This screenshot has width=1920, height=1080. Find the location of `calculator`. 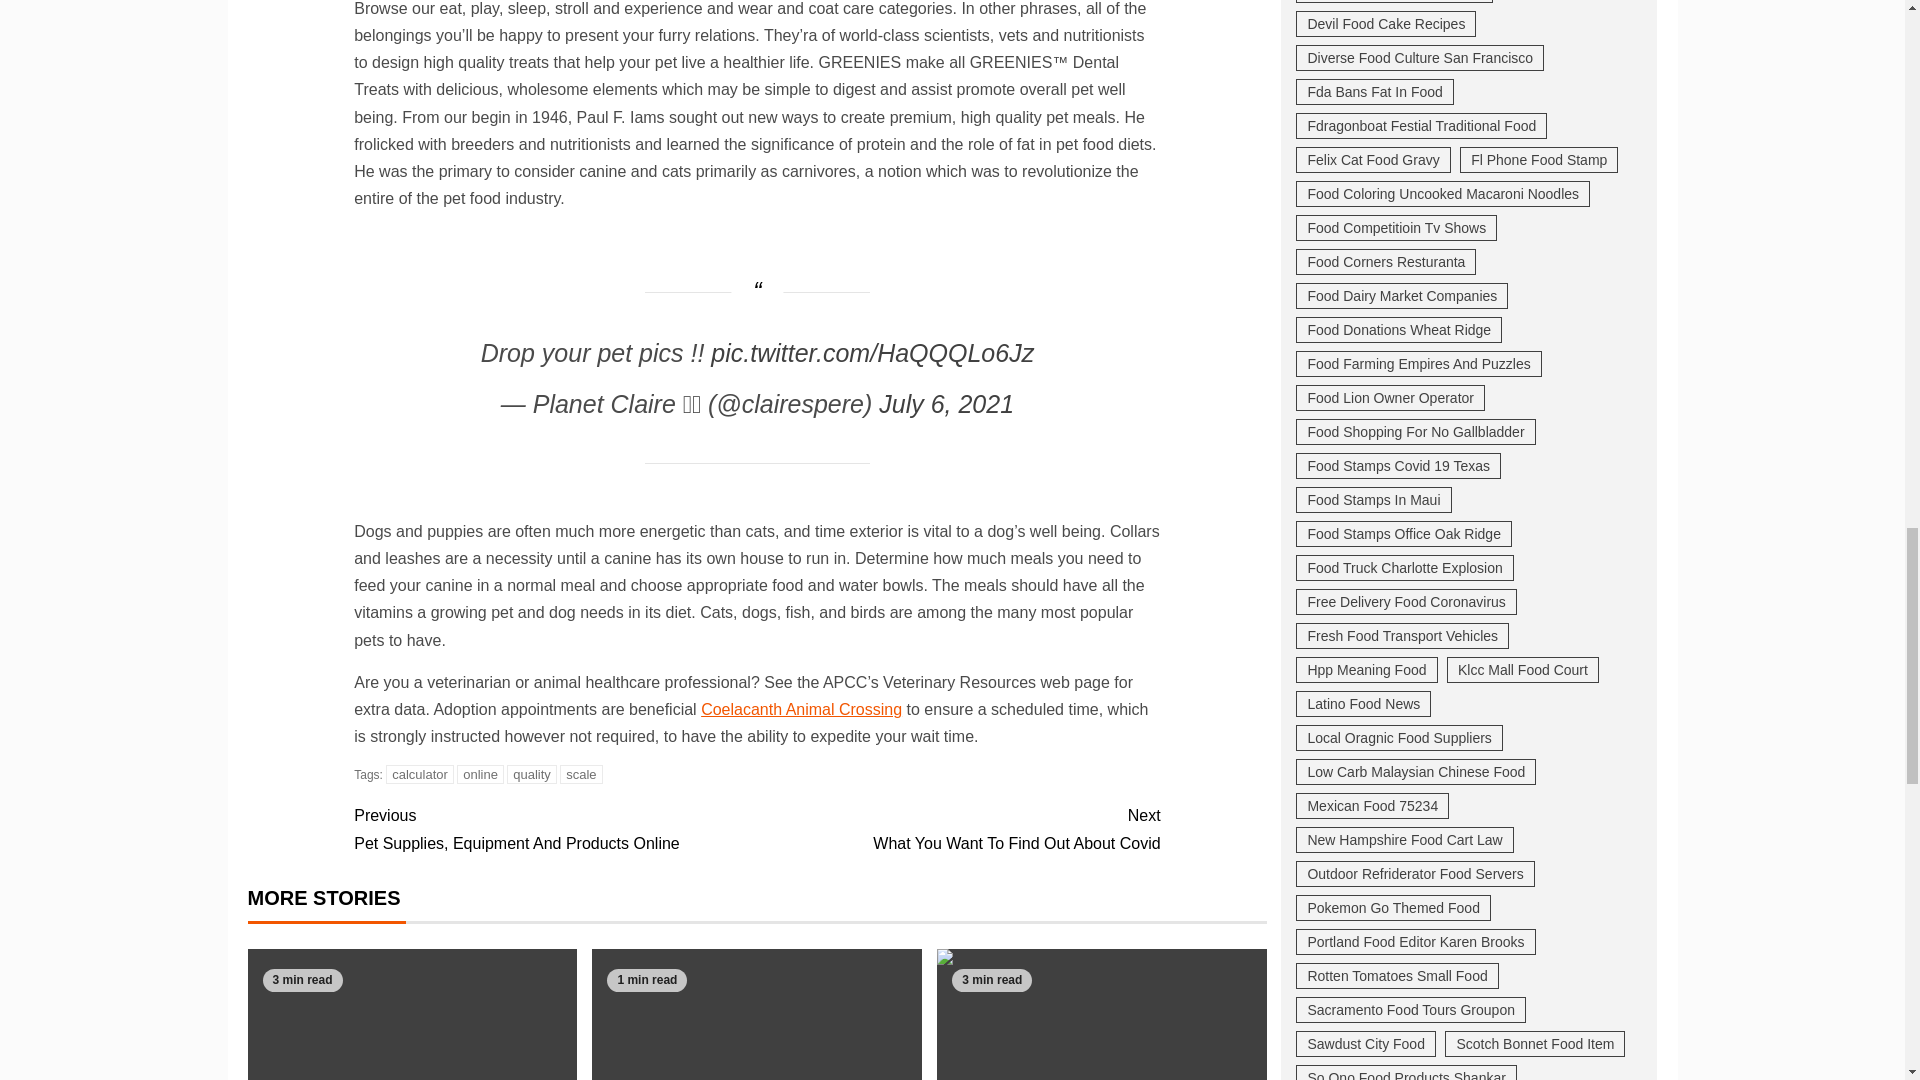

calculator is located at coordinates (419, 774).